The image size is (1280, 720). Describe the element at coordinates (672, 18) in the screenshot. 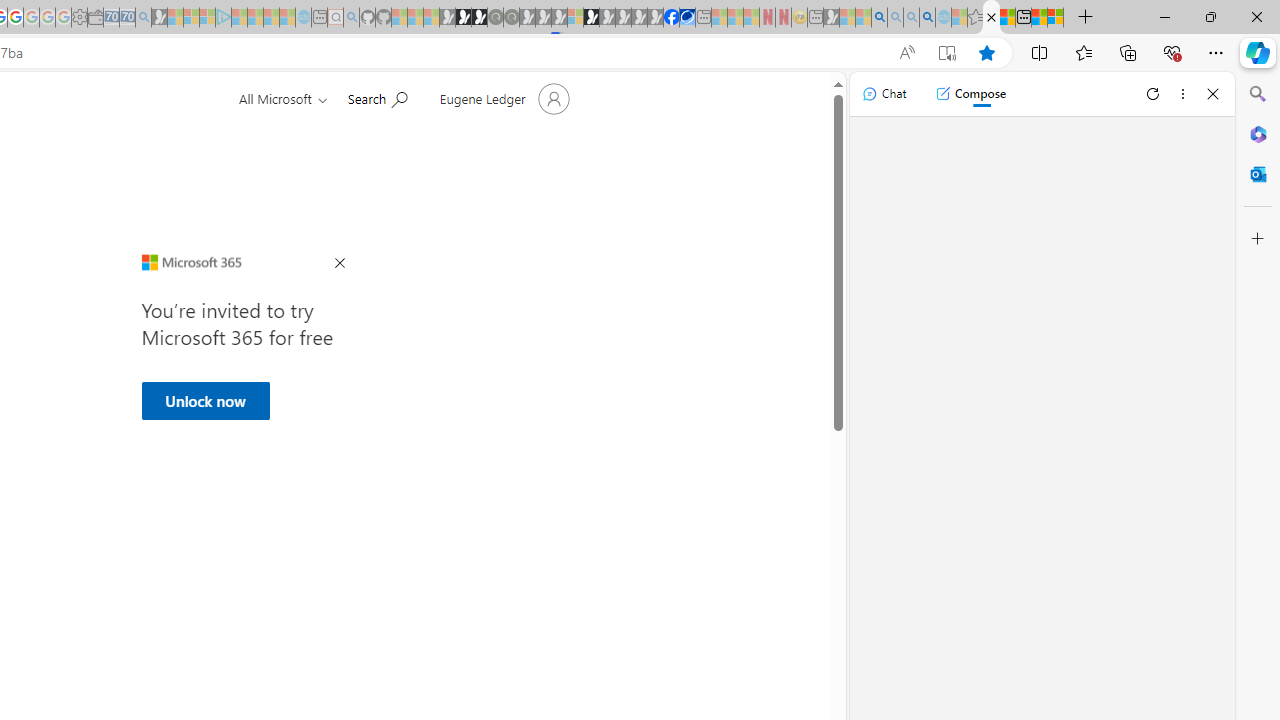

I see `Nordace | Facebook` at that location.